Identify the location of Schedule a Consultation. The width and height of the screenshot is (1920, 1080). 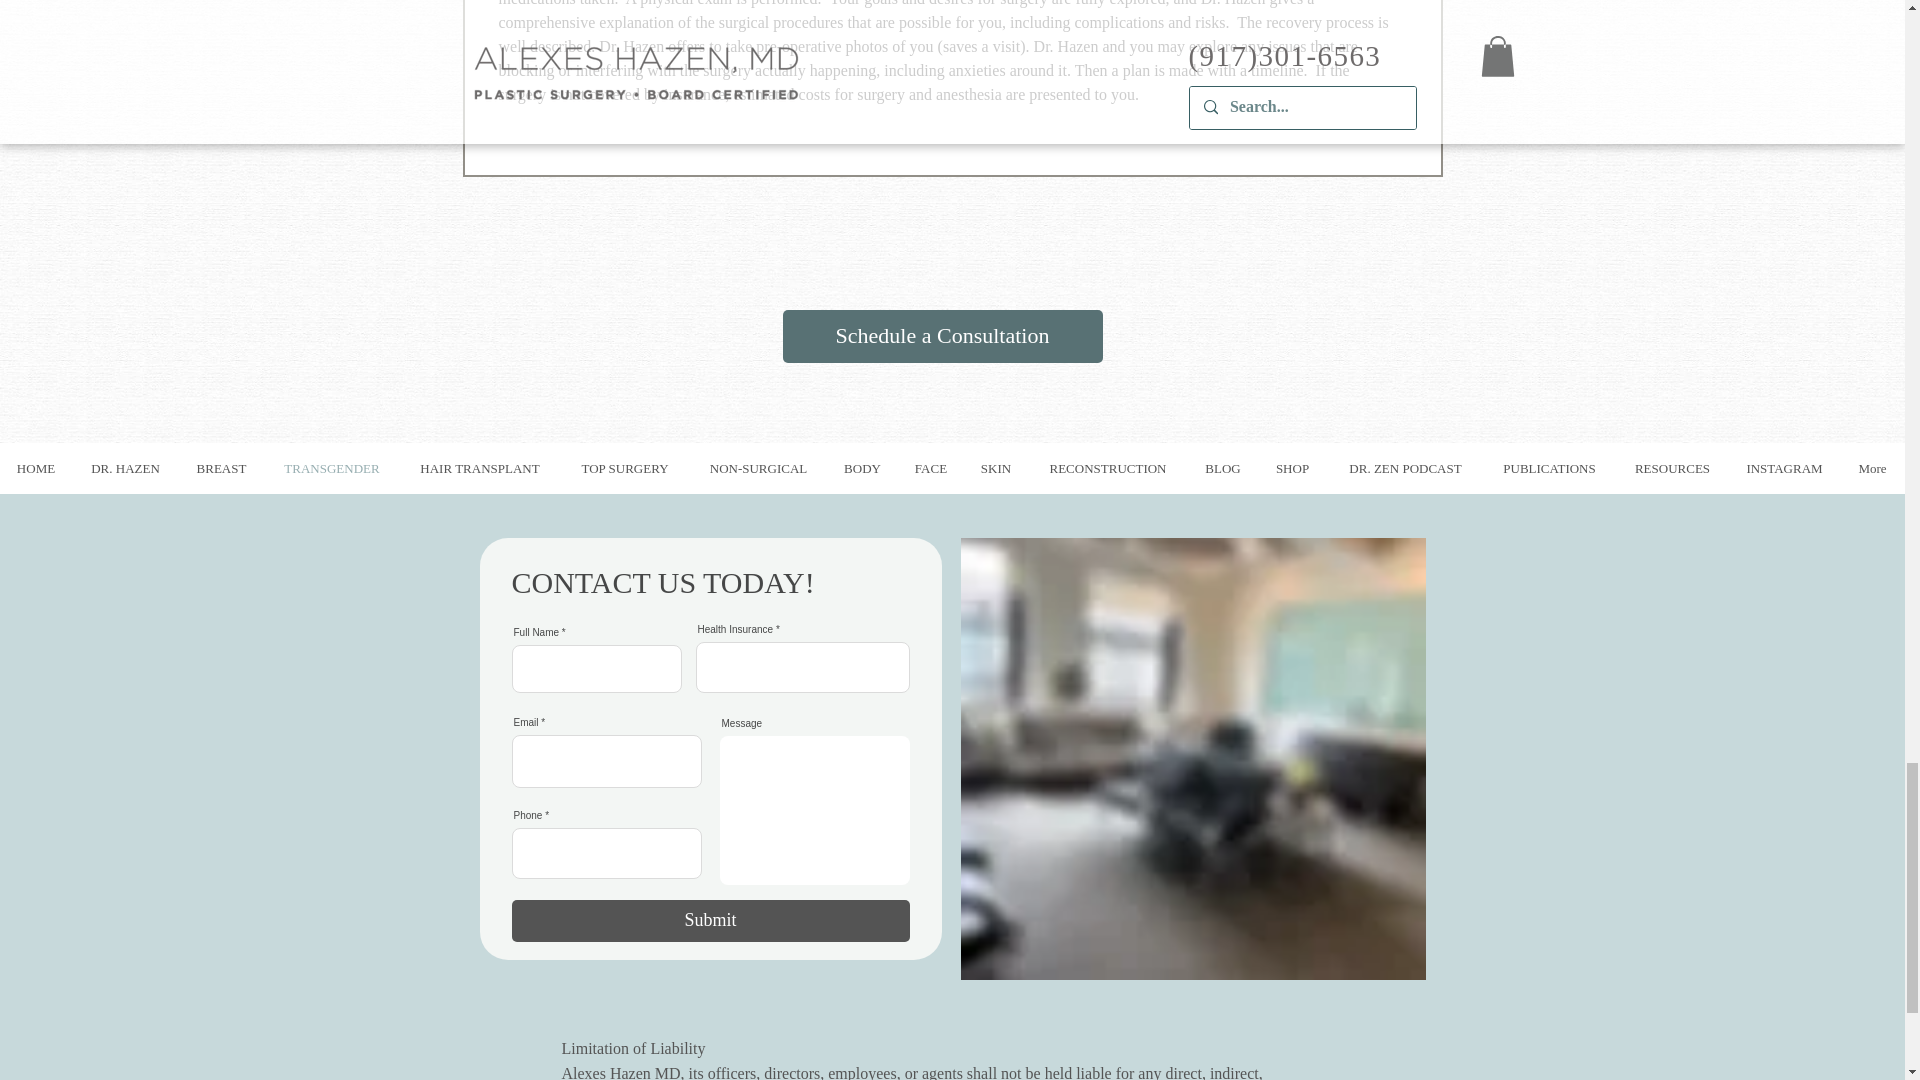
(942, 336).